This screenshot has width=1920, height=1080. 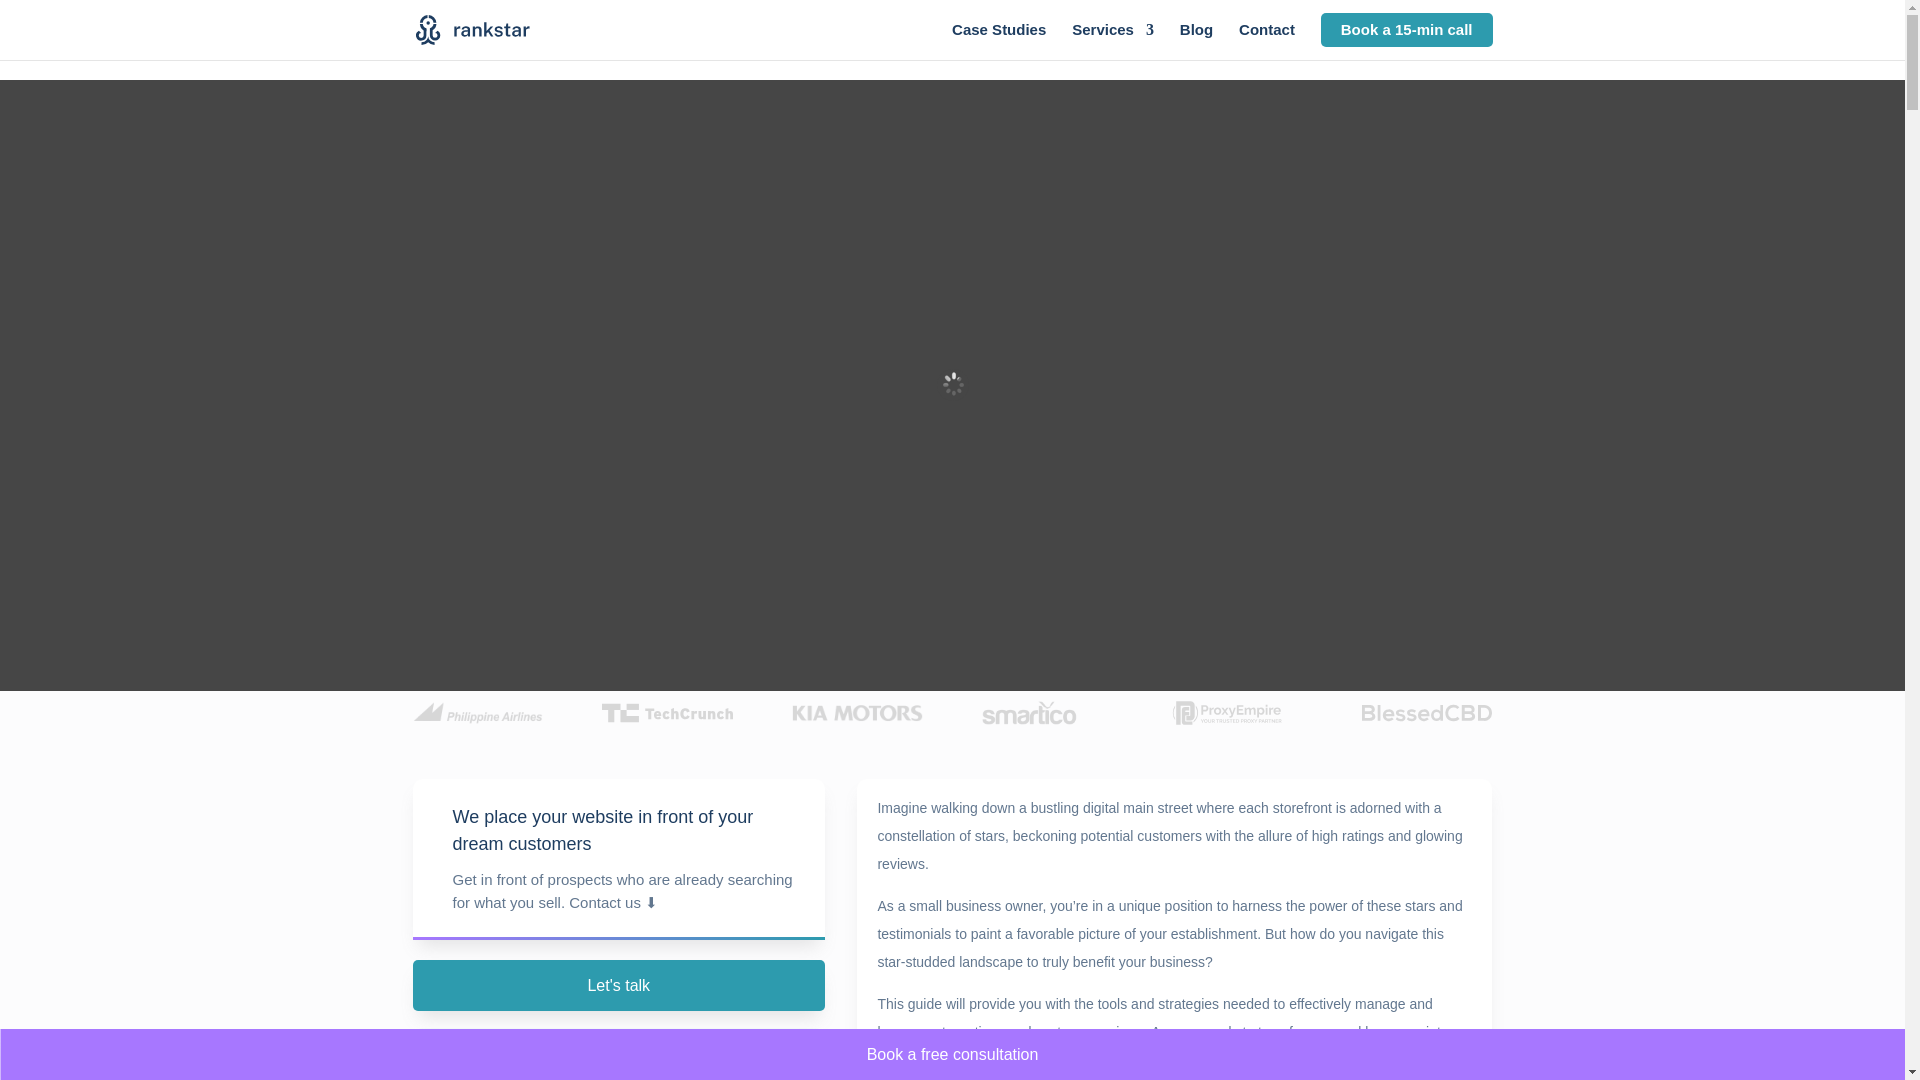 I want to click on kia-01, so click(x=856, y=712).